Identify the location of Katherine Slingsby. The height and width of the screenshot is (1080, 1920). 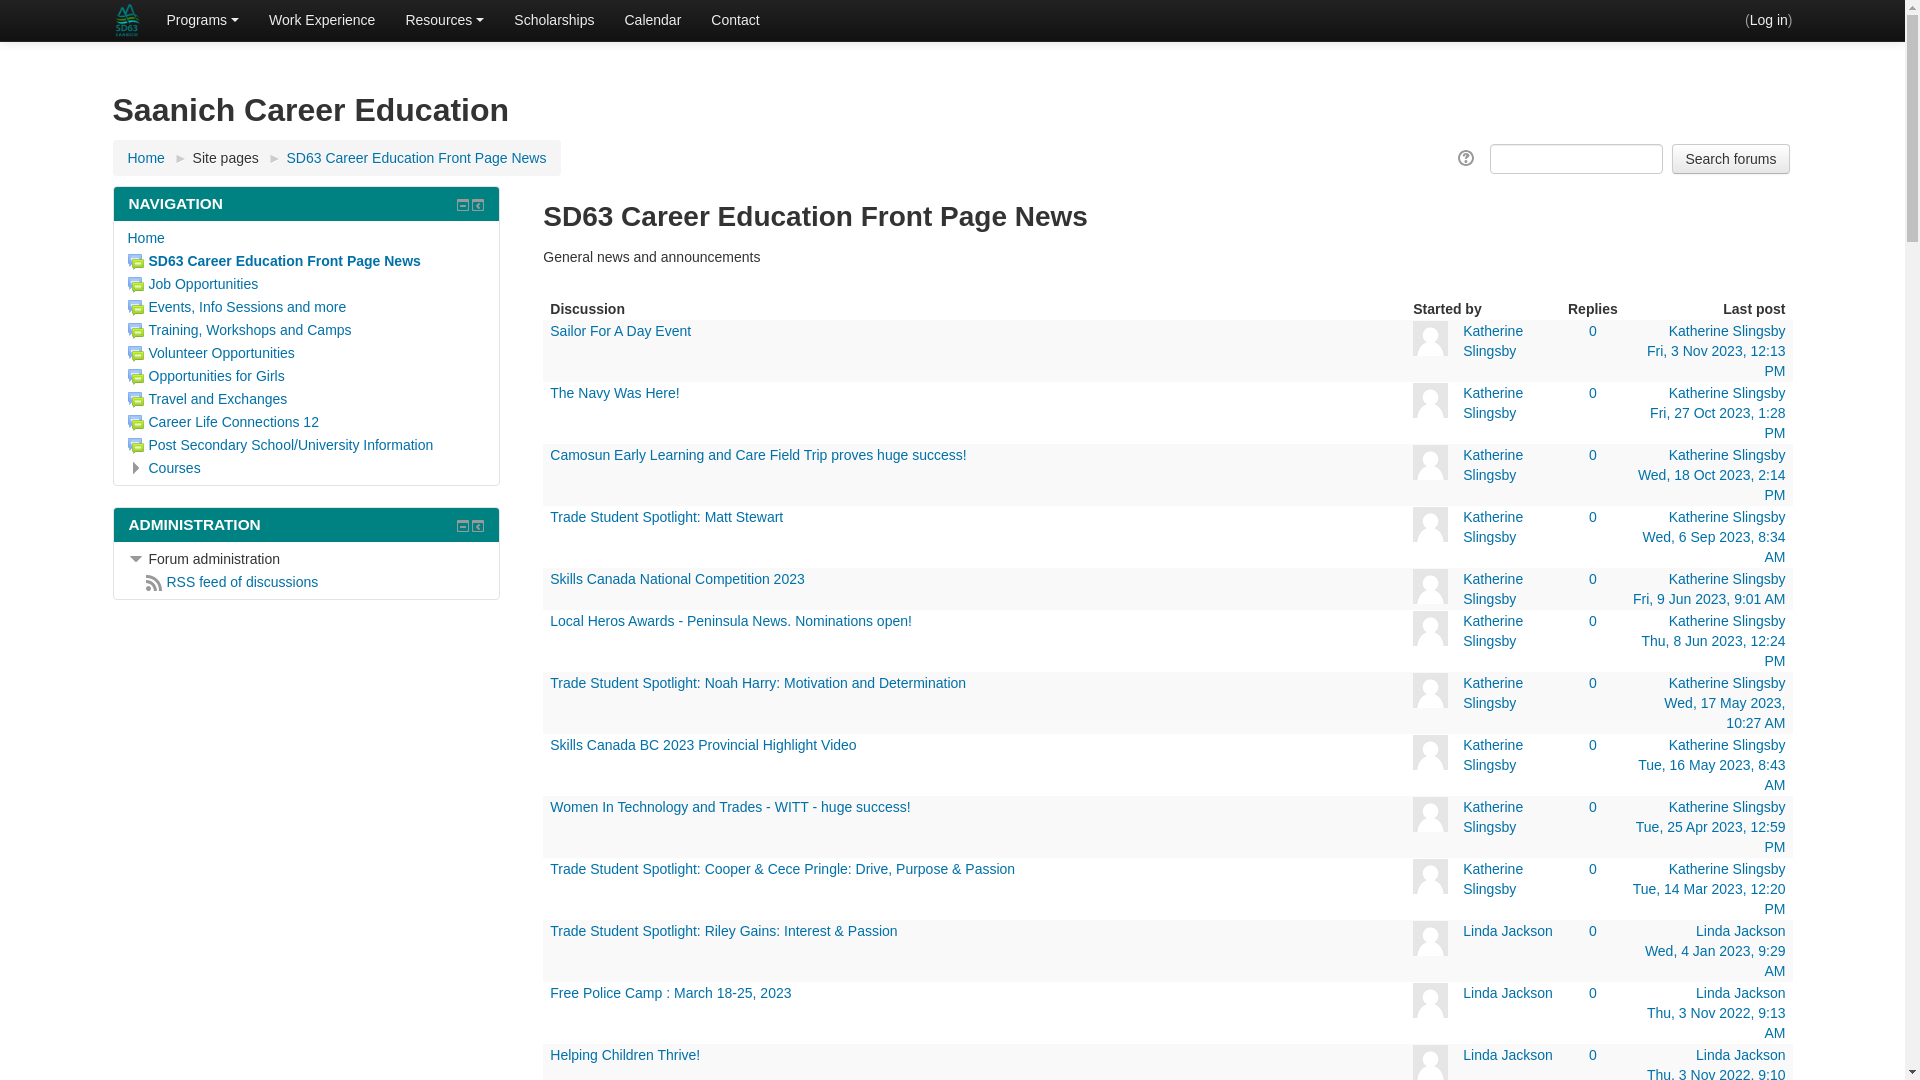
(1493, 341).